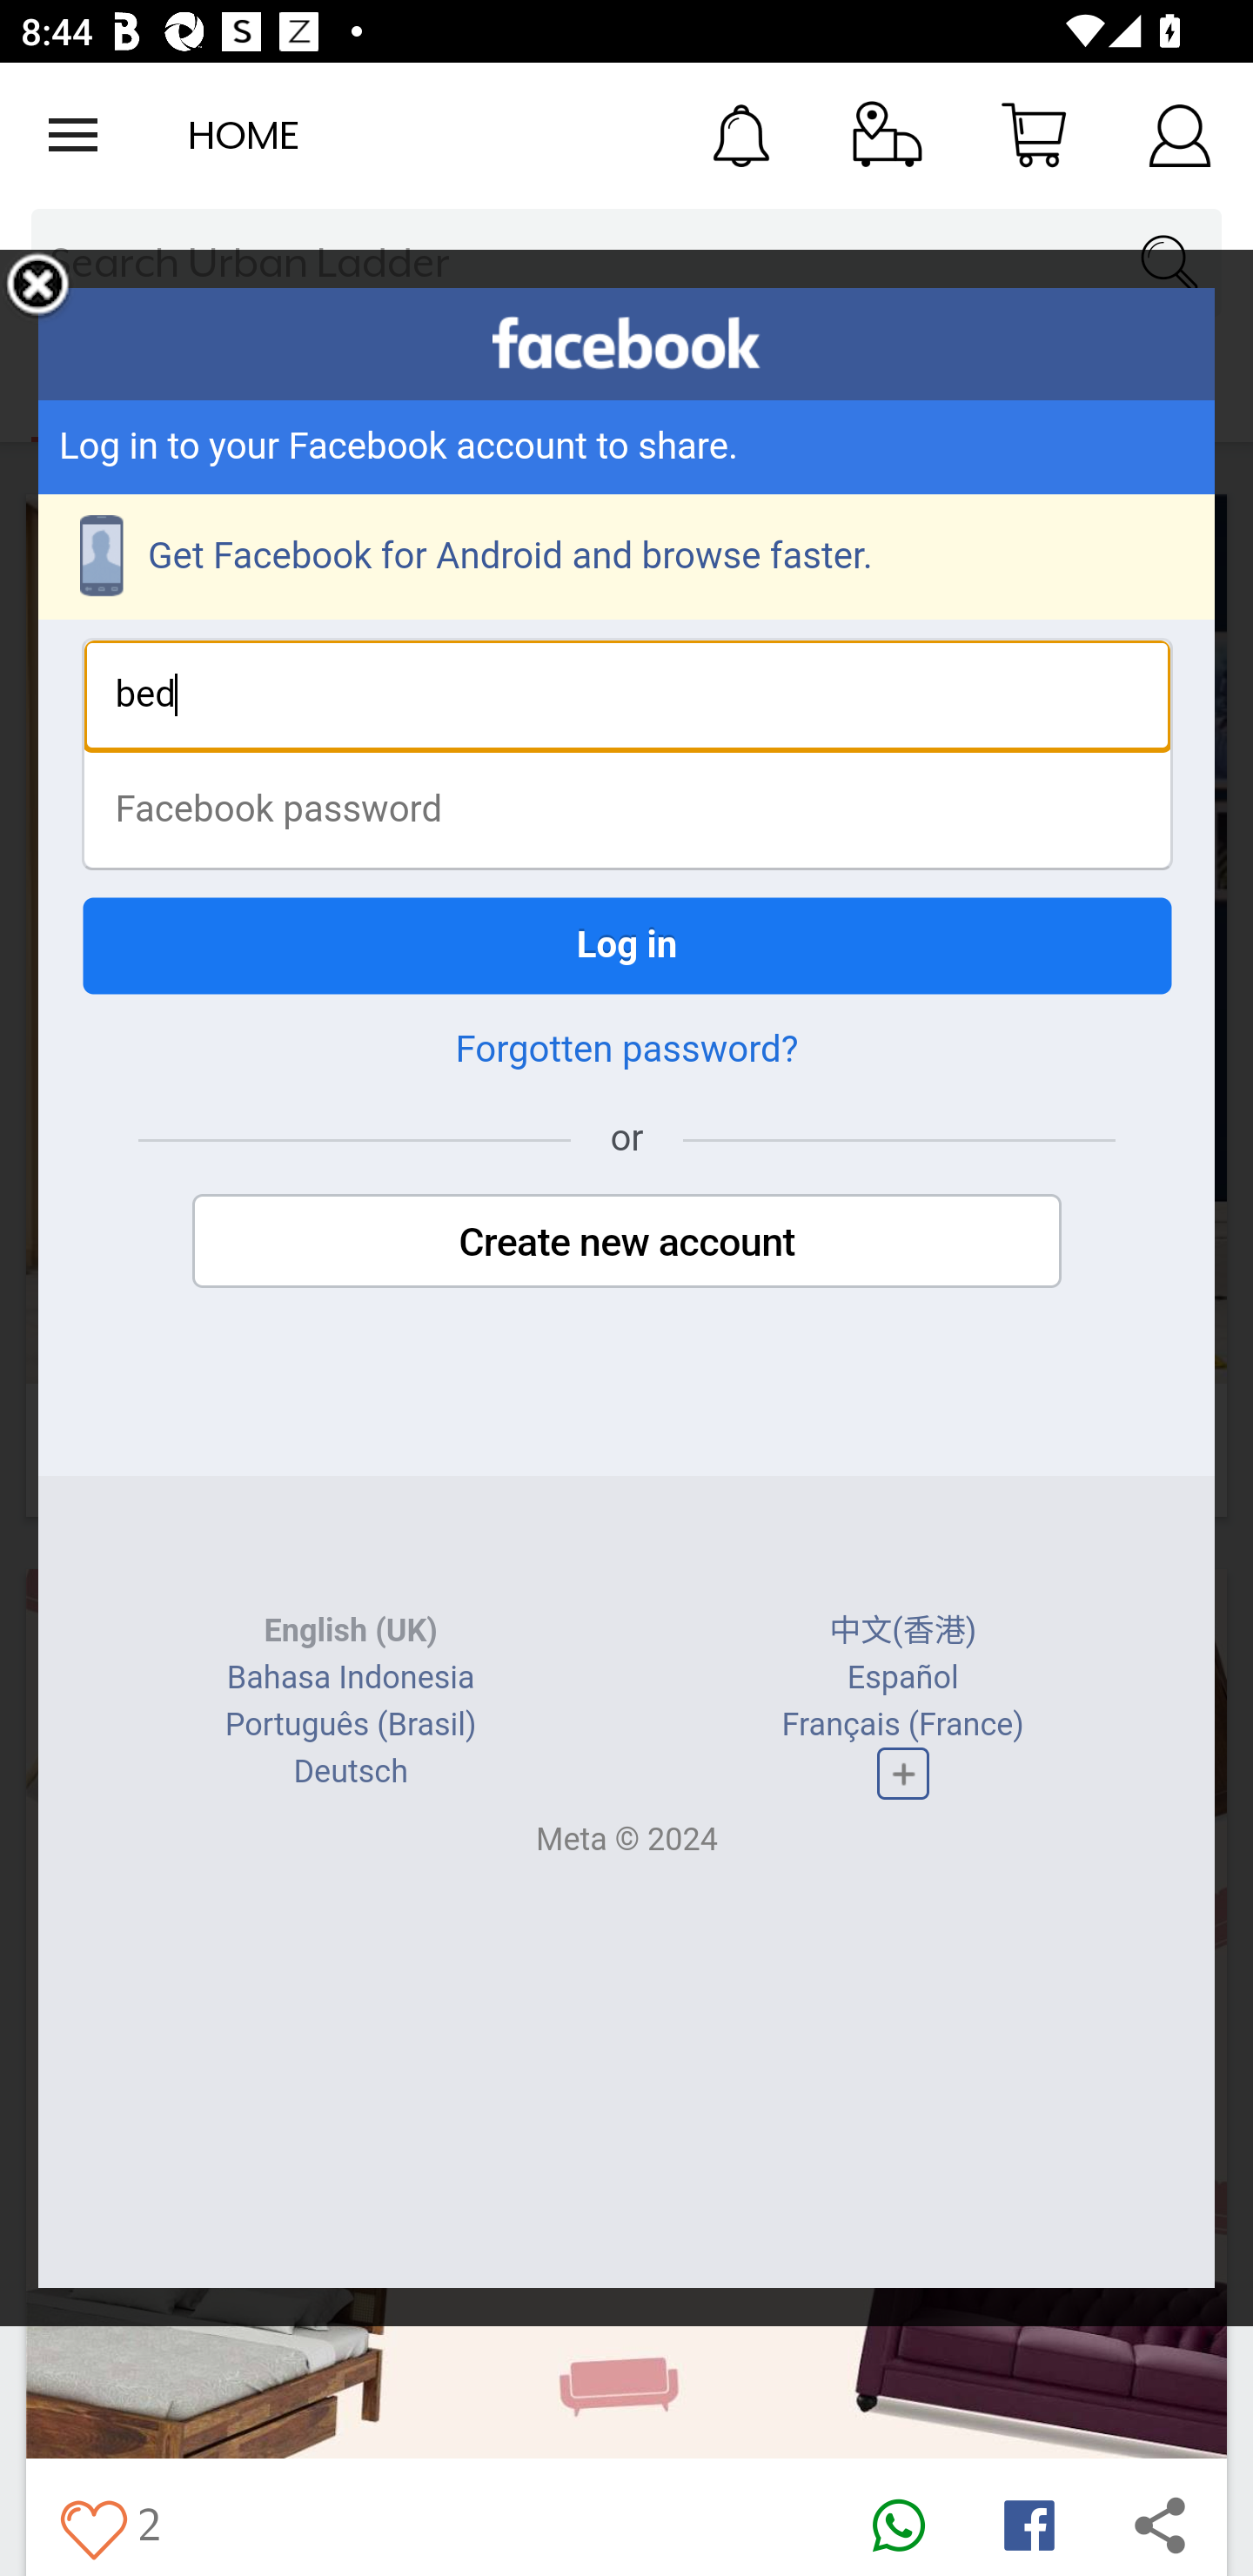 The width and height of the screenshot is (1253, 2576). What do you see at coordinates (626, 945) in the screenshot?
I see `Log in` at bounding box center [626, 945].